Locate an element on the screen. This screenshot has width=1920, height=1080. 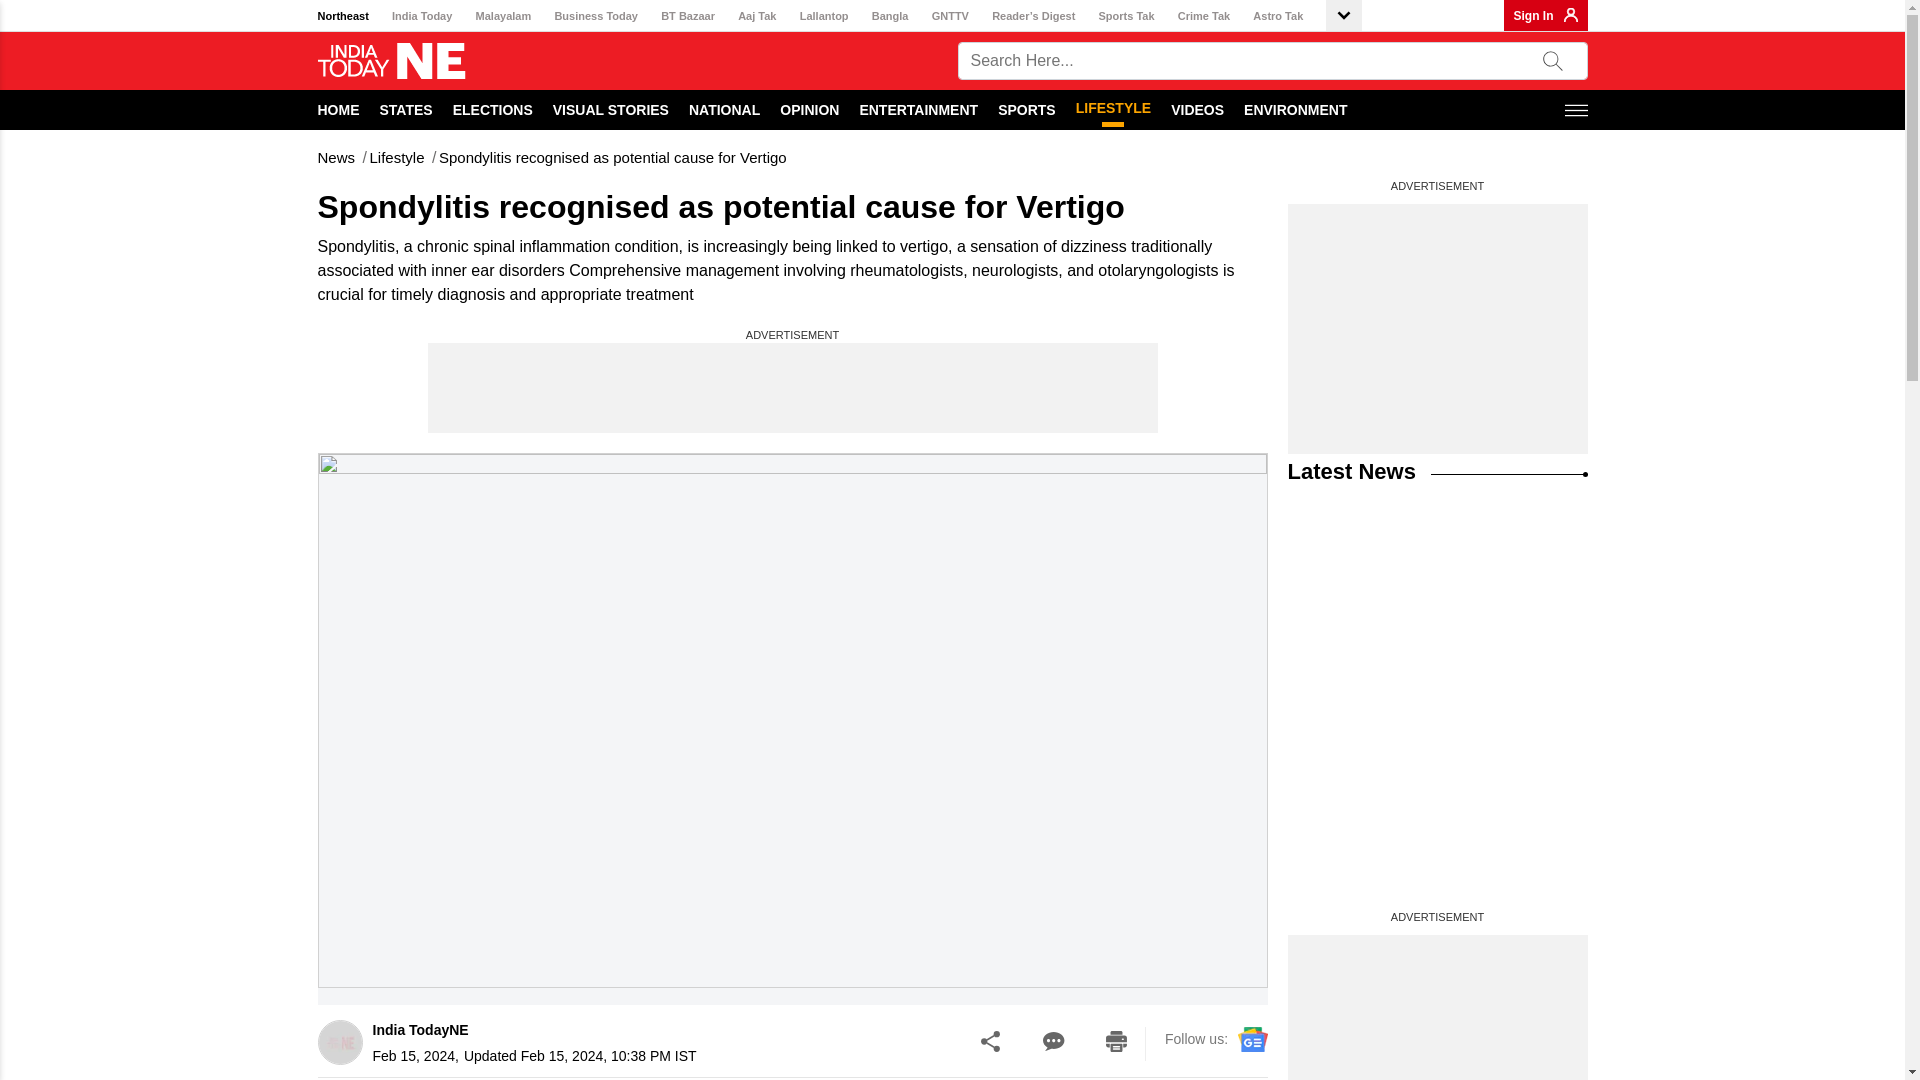
VISUAL STORIES is located at coordinates (610, 109).